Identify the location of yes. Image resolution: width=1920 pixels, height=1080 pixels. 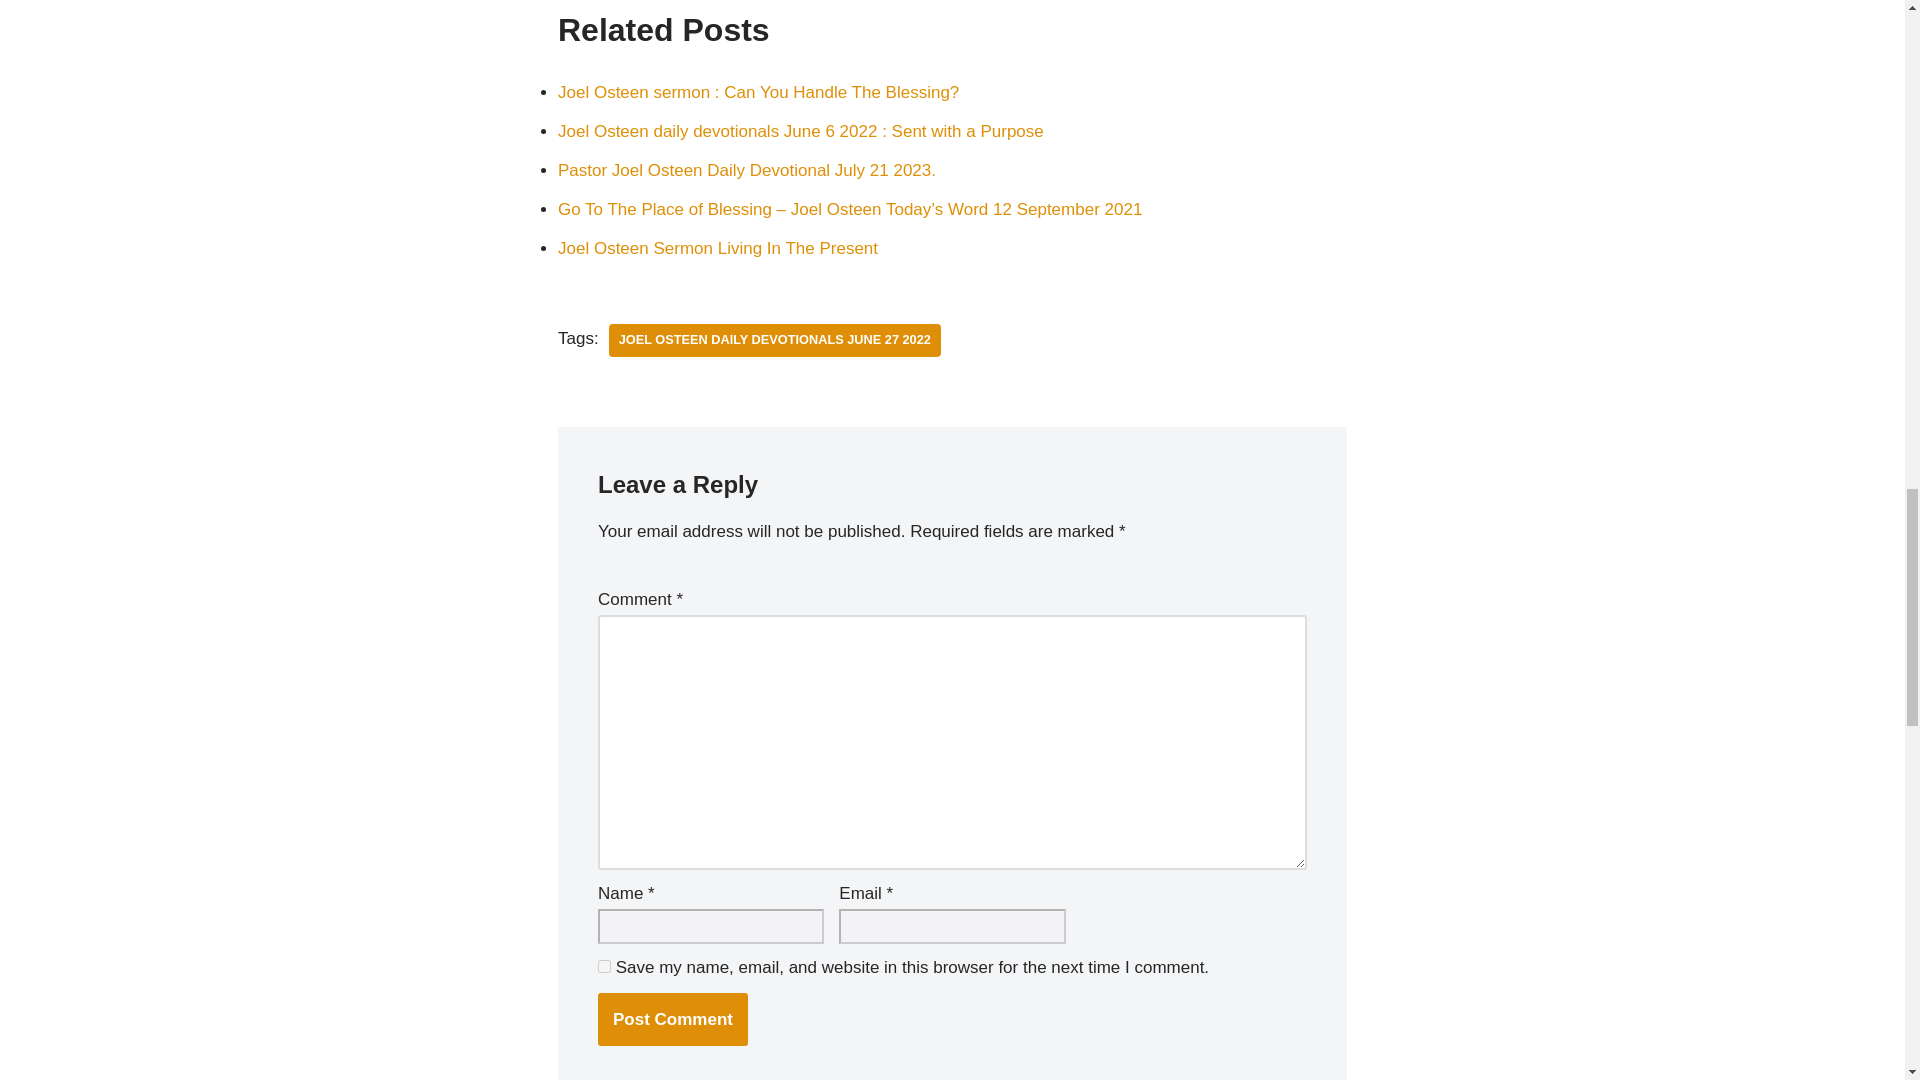
(604, 966).